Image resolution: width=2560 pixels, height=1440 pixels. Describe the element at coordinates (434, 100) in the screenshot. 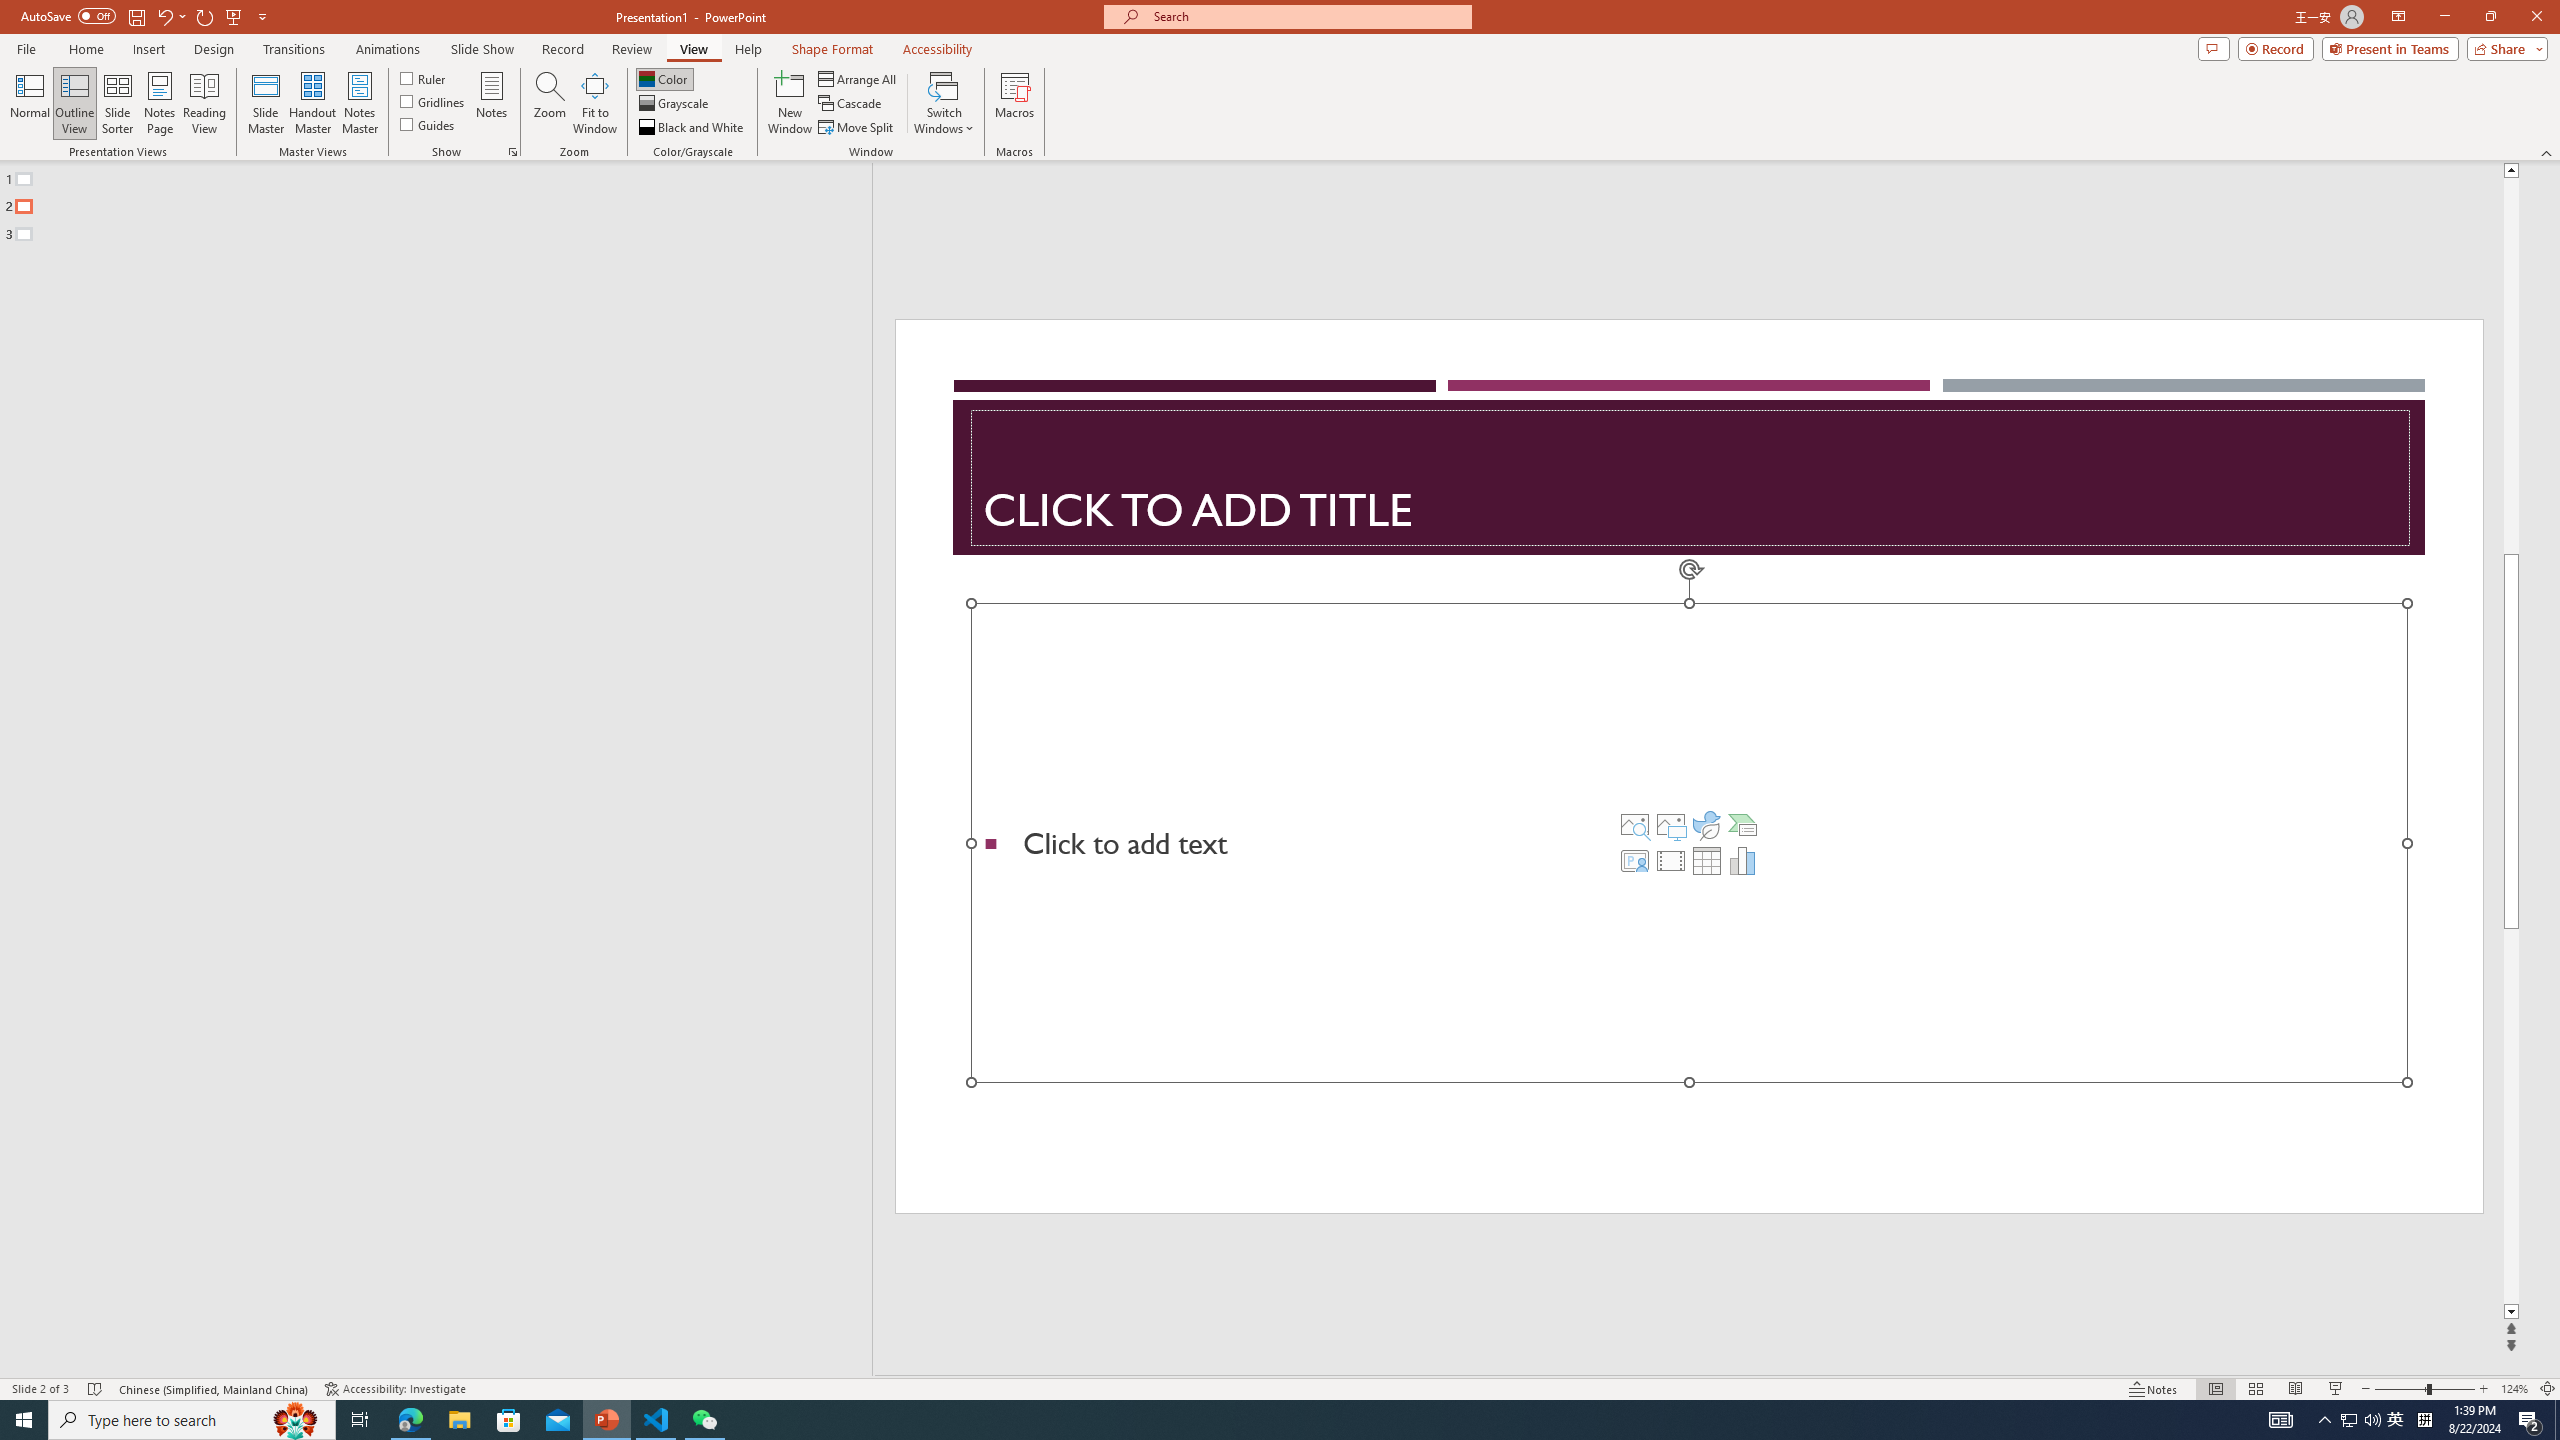

I see `Gridlines` at that location.